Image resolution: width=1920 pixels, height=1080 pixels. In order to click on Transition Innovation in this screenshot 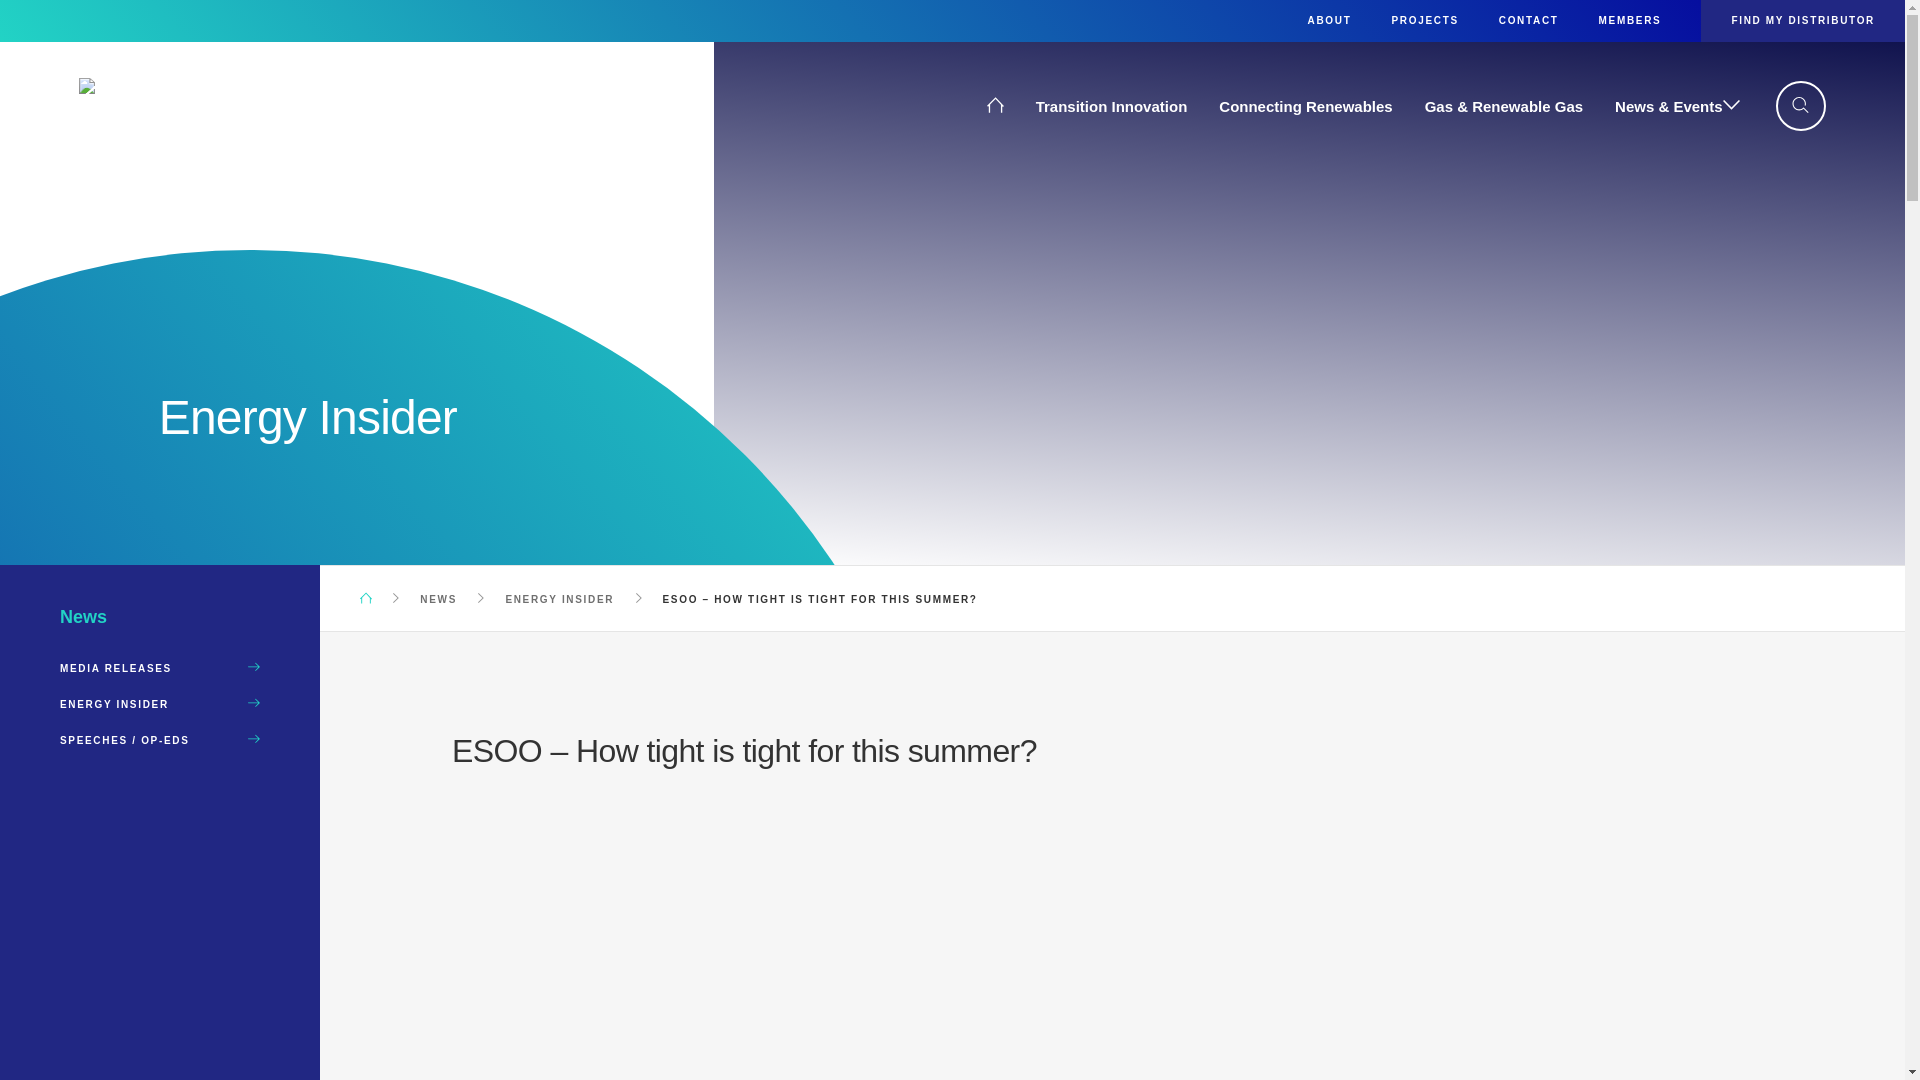, I will do `click(1111, 106)`.